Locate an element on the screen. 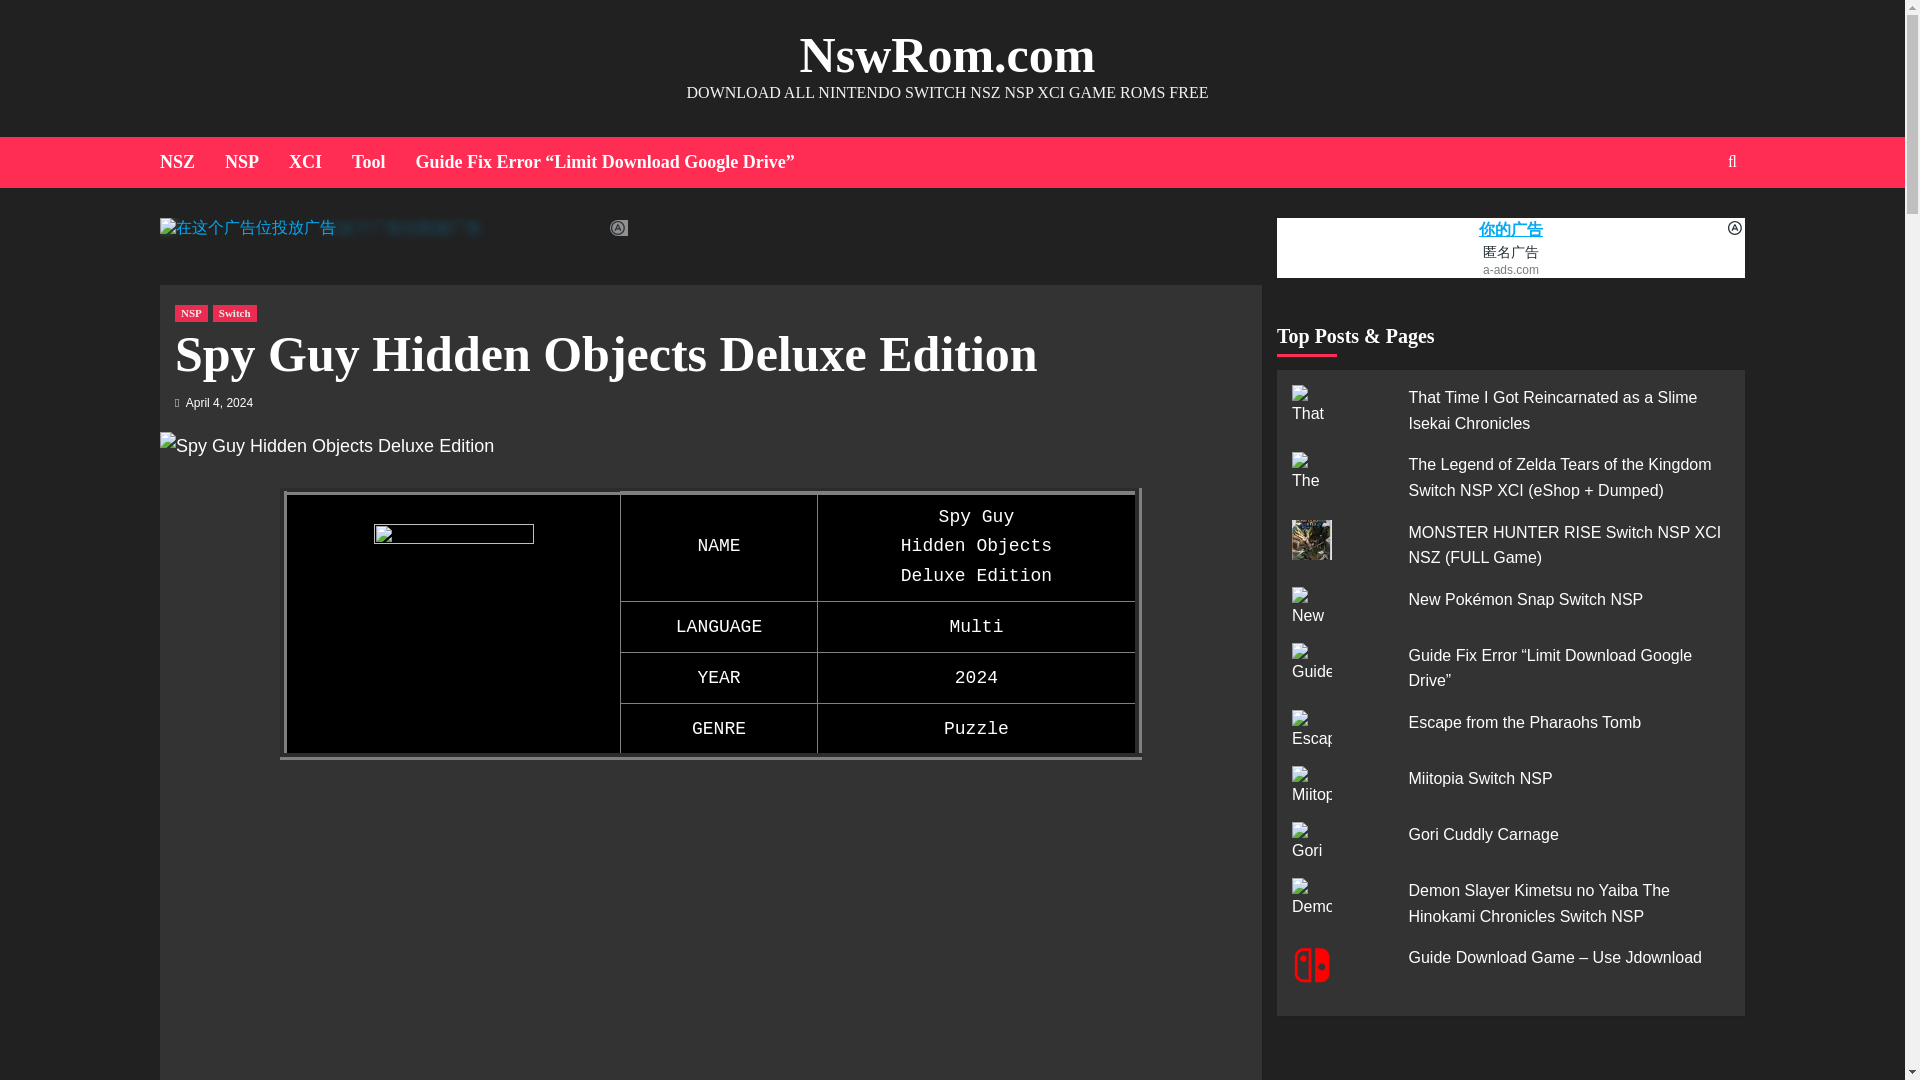 The image size is (1920, 1080). NSZ is located at coordinates (192, 162).